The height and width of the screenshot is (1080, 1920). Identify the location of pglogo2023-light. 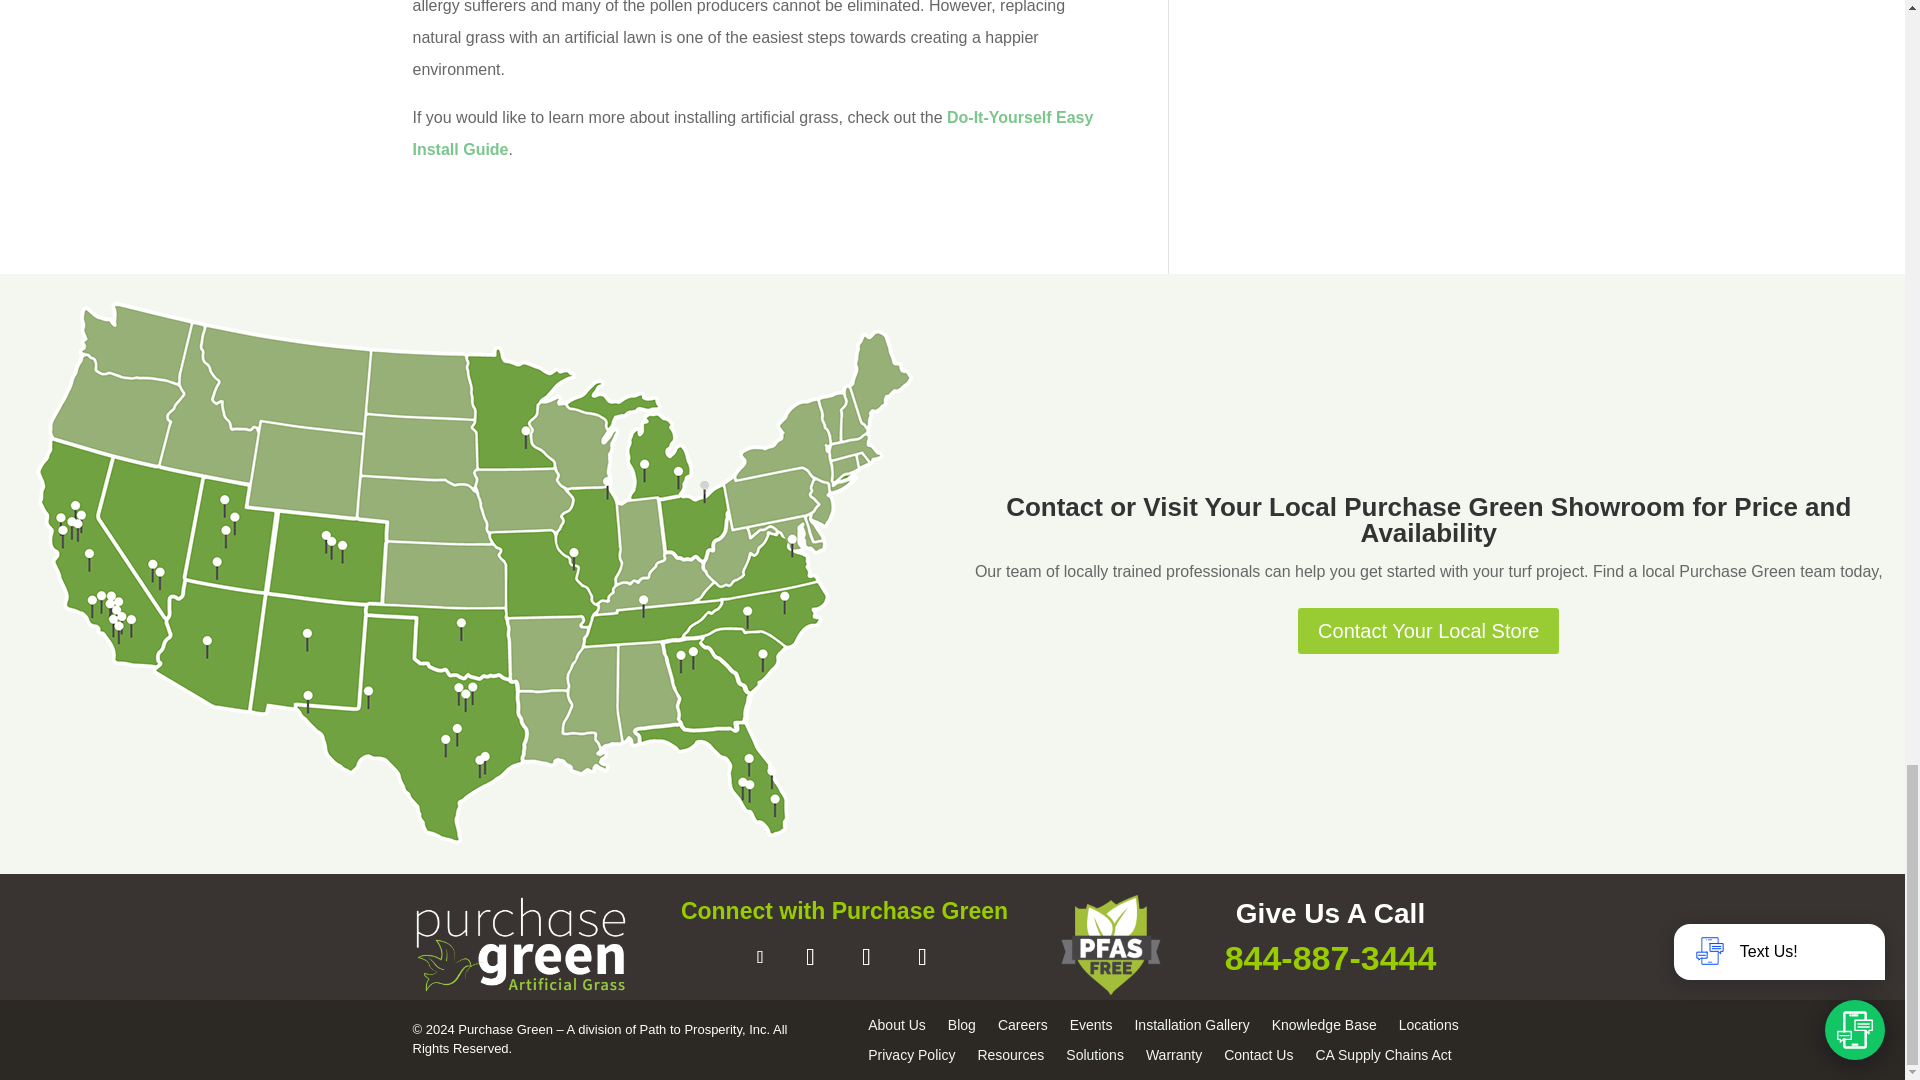
(520, 944).